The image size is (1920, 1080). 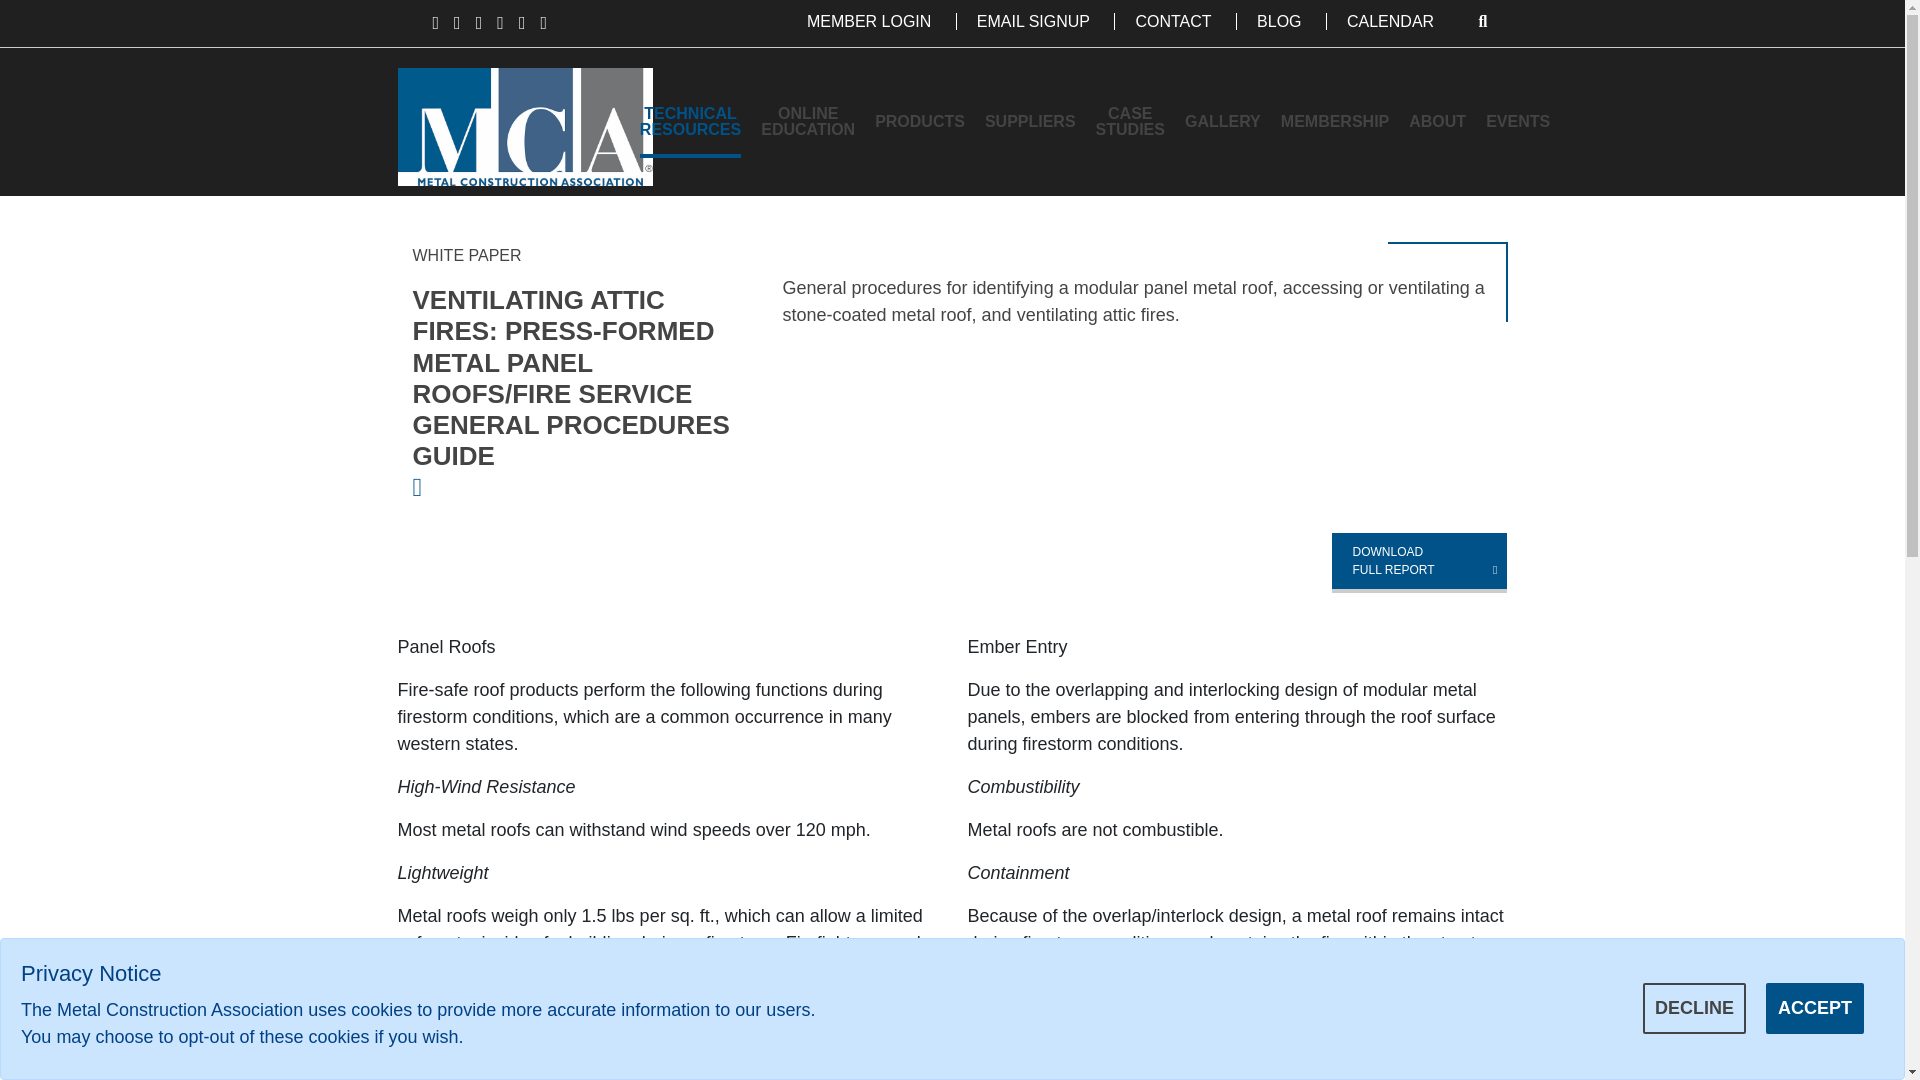 I want to click on MEMBER LOGIN, so click(x=868, y=21).